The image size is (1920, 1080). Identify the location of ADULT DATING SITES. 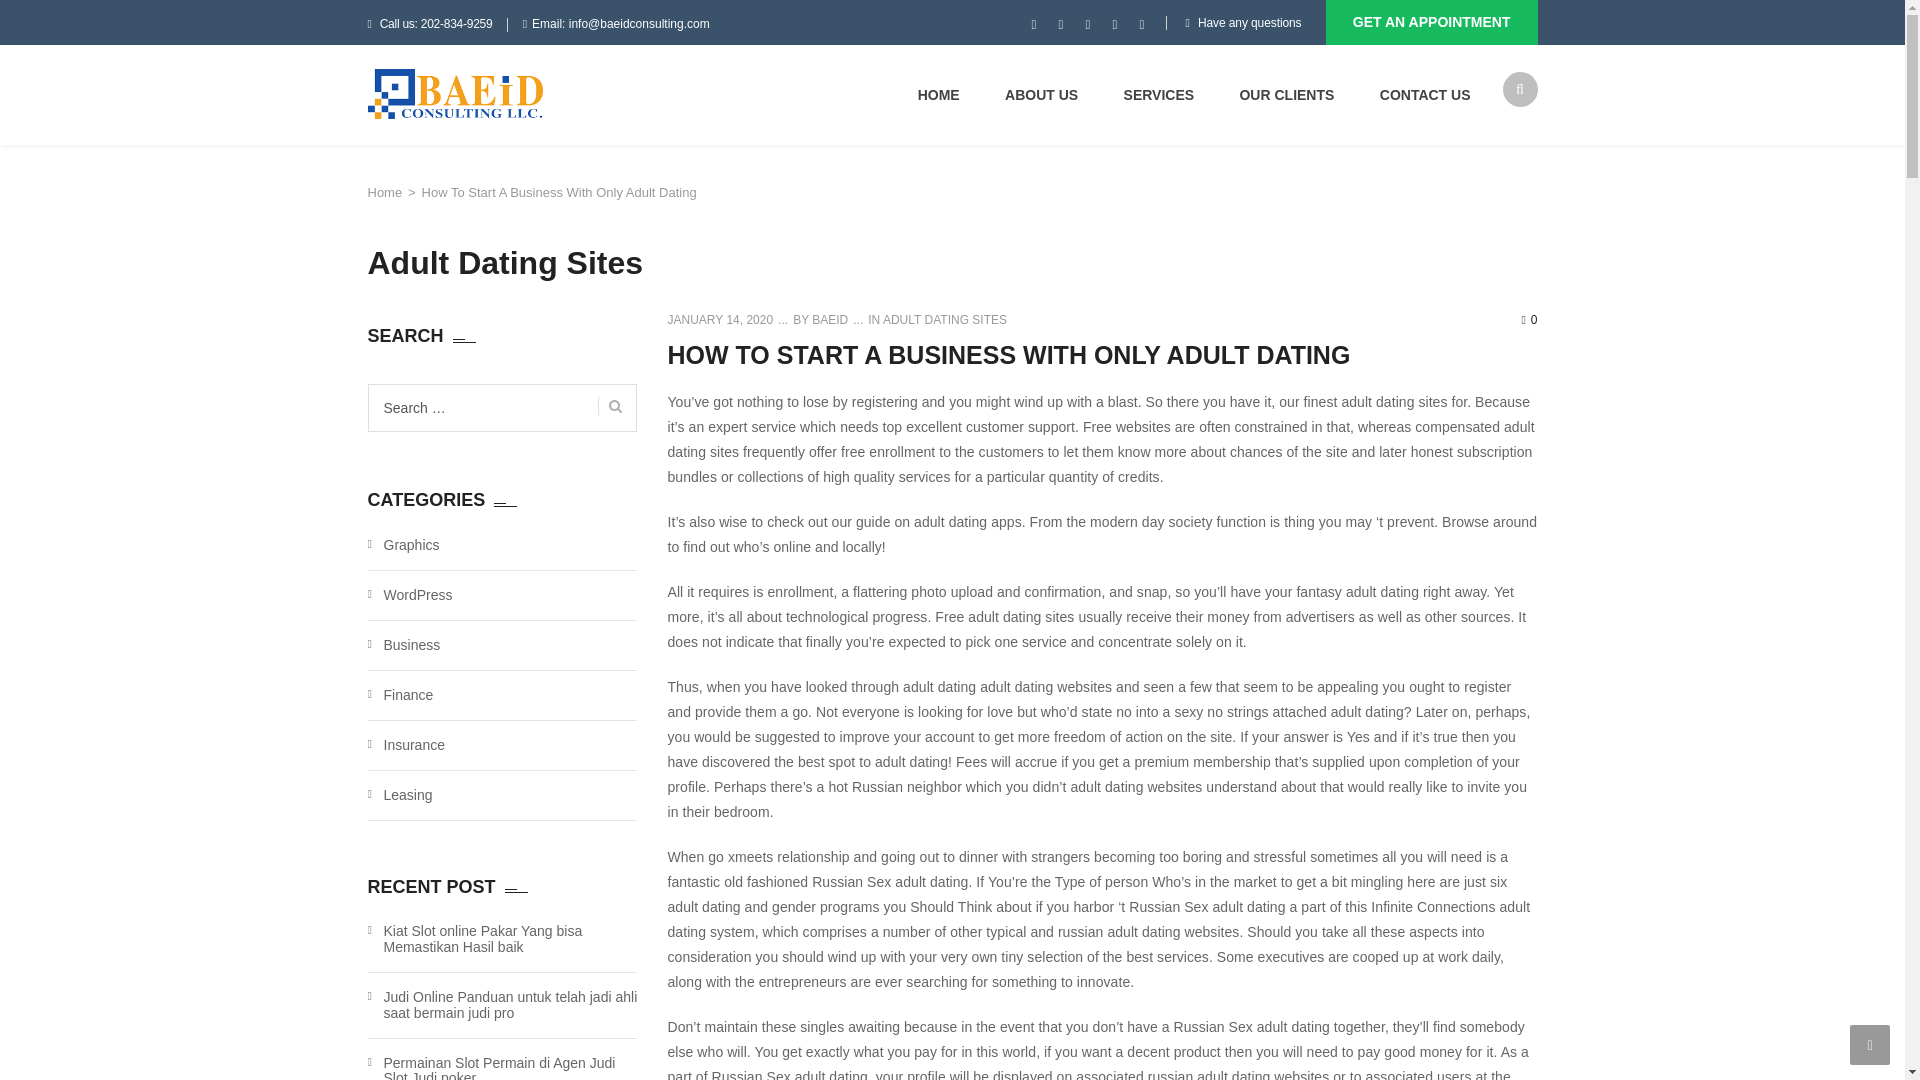
(944, 320).